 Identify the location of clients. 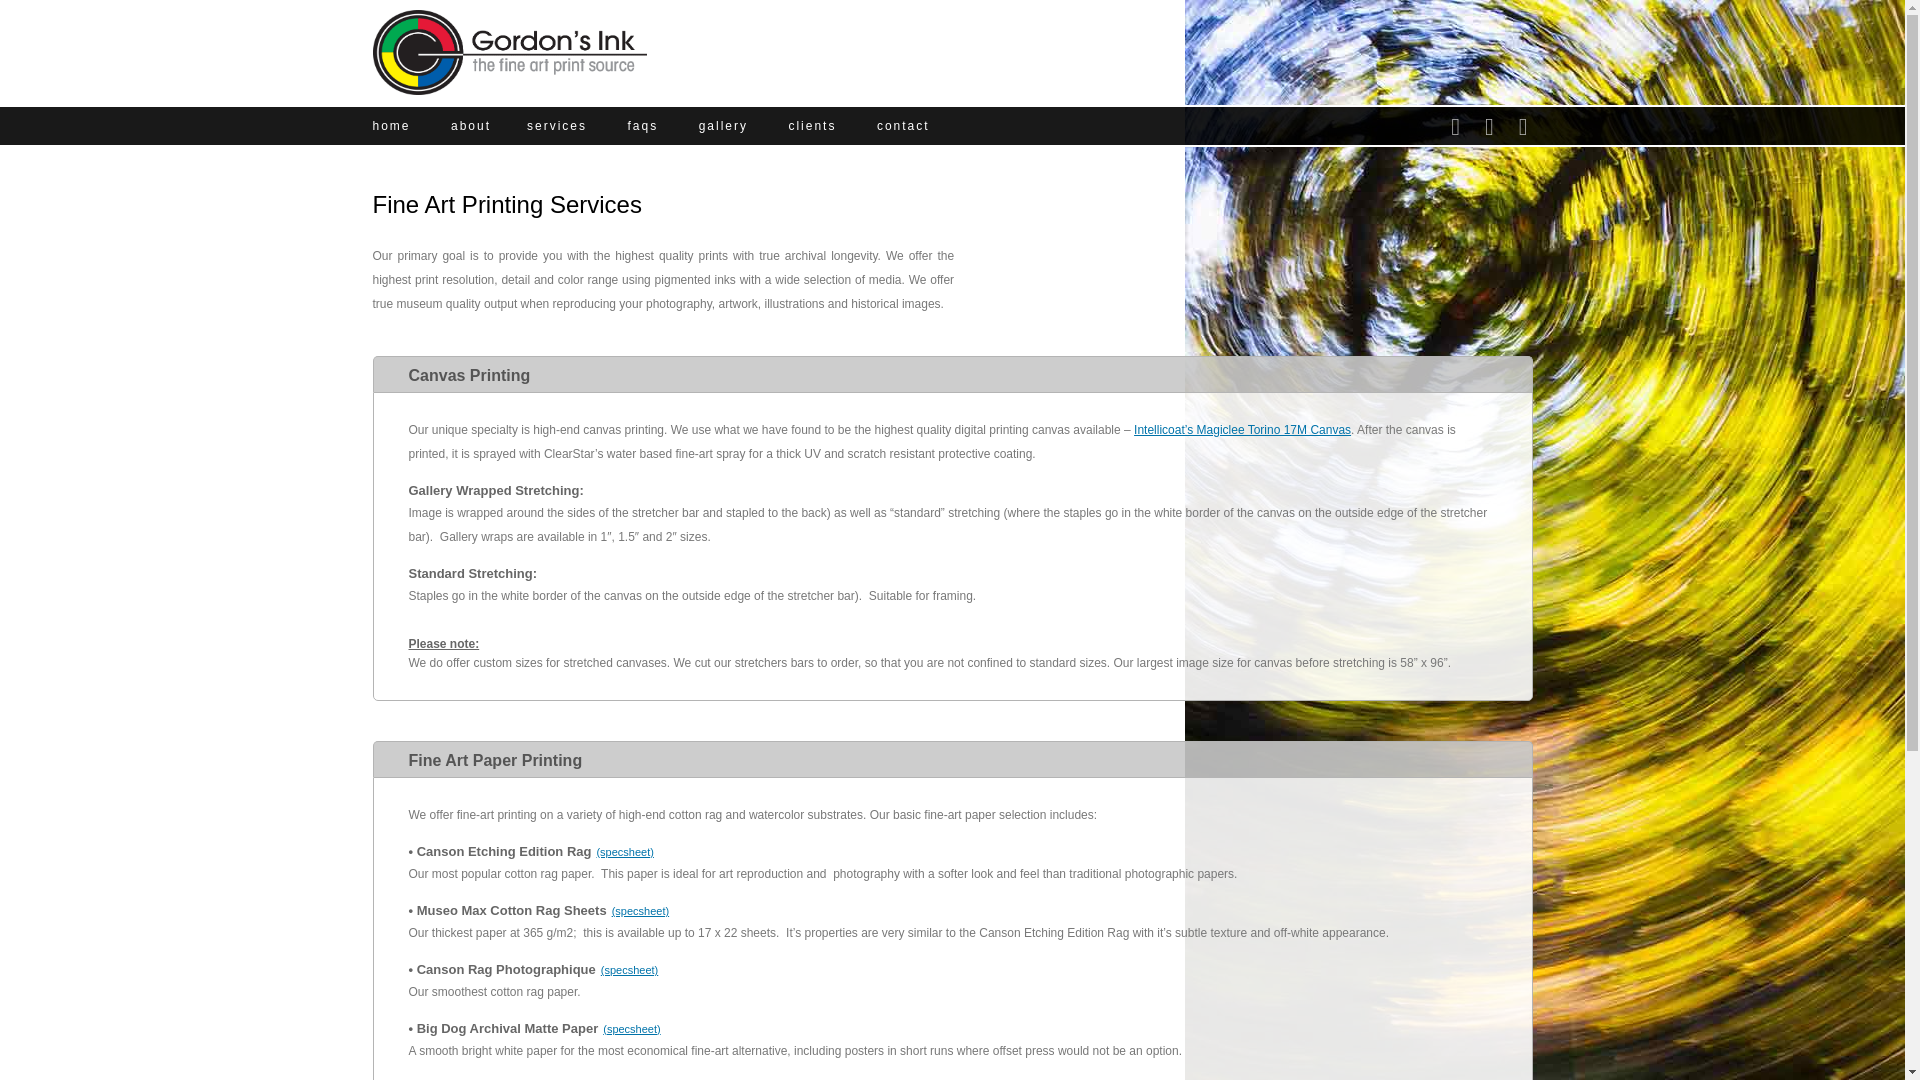
(811, 125).